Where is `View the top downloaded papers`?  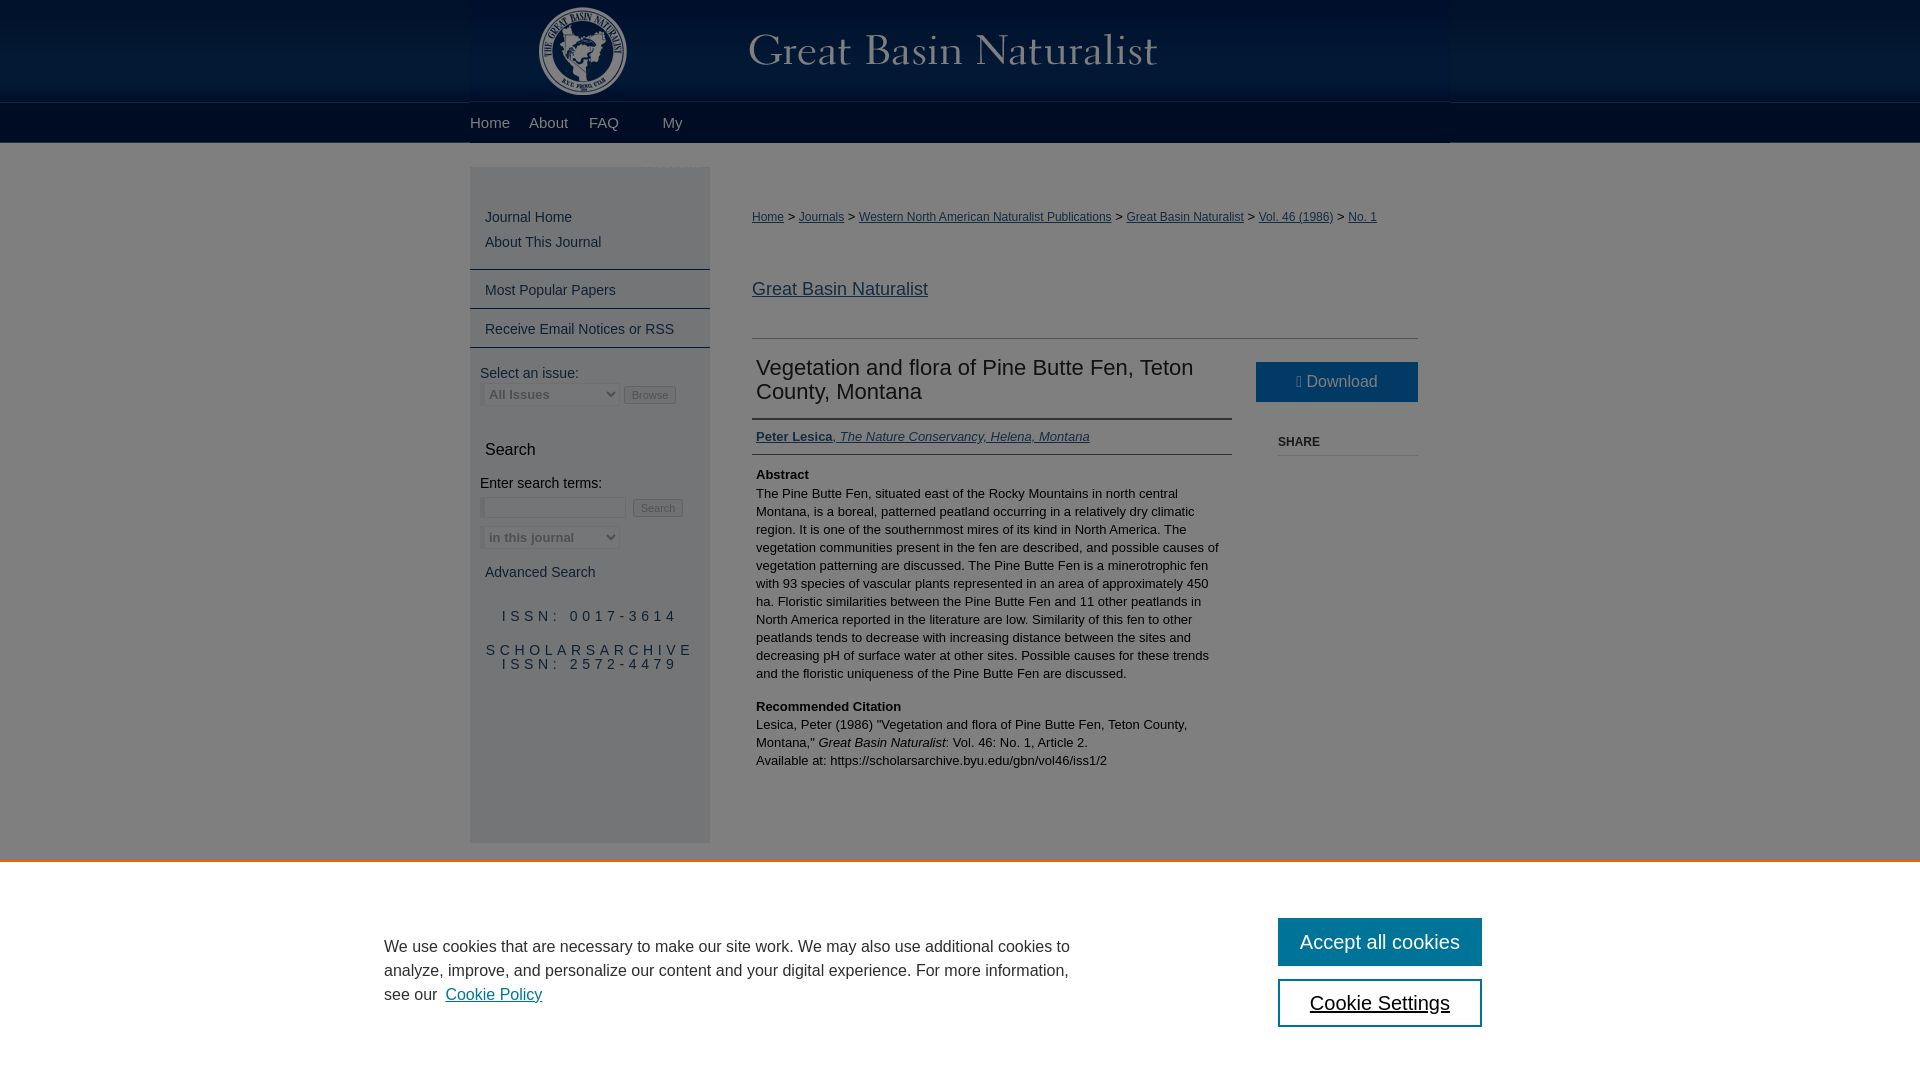
View the top downloaded papers is located at coordinates (590, 289).